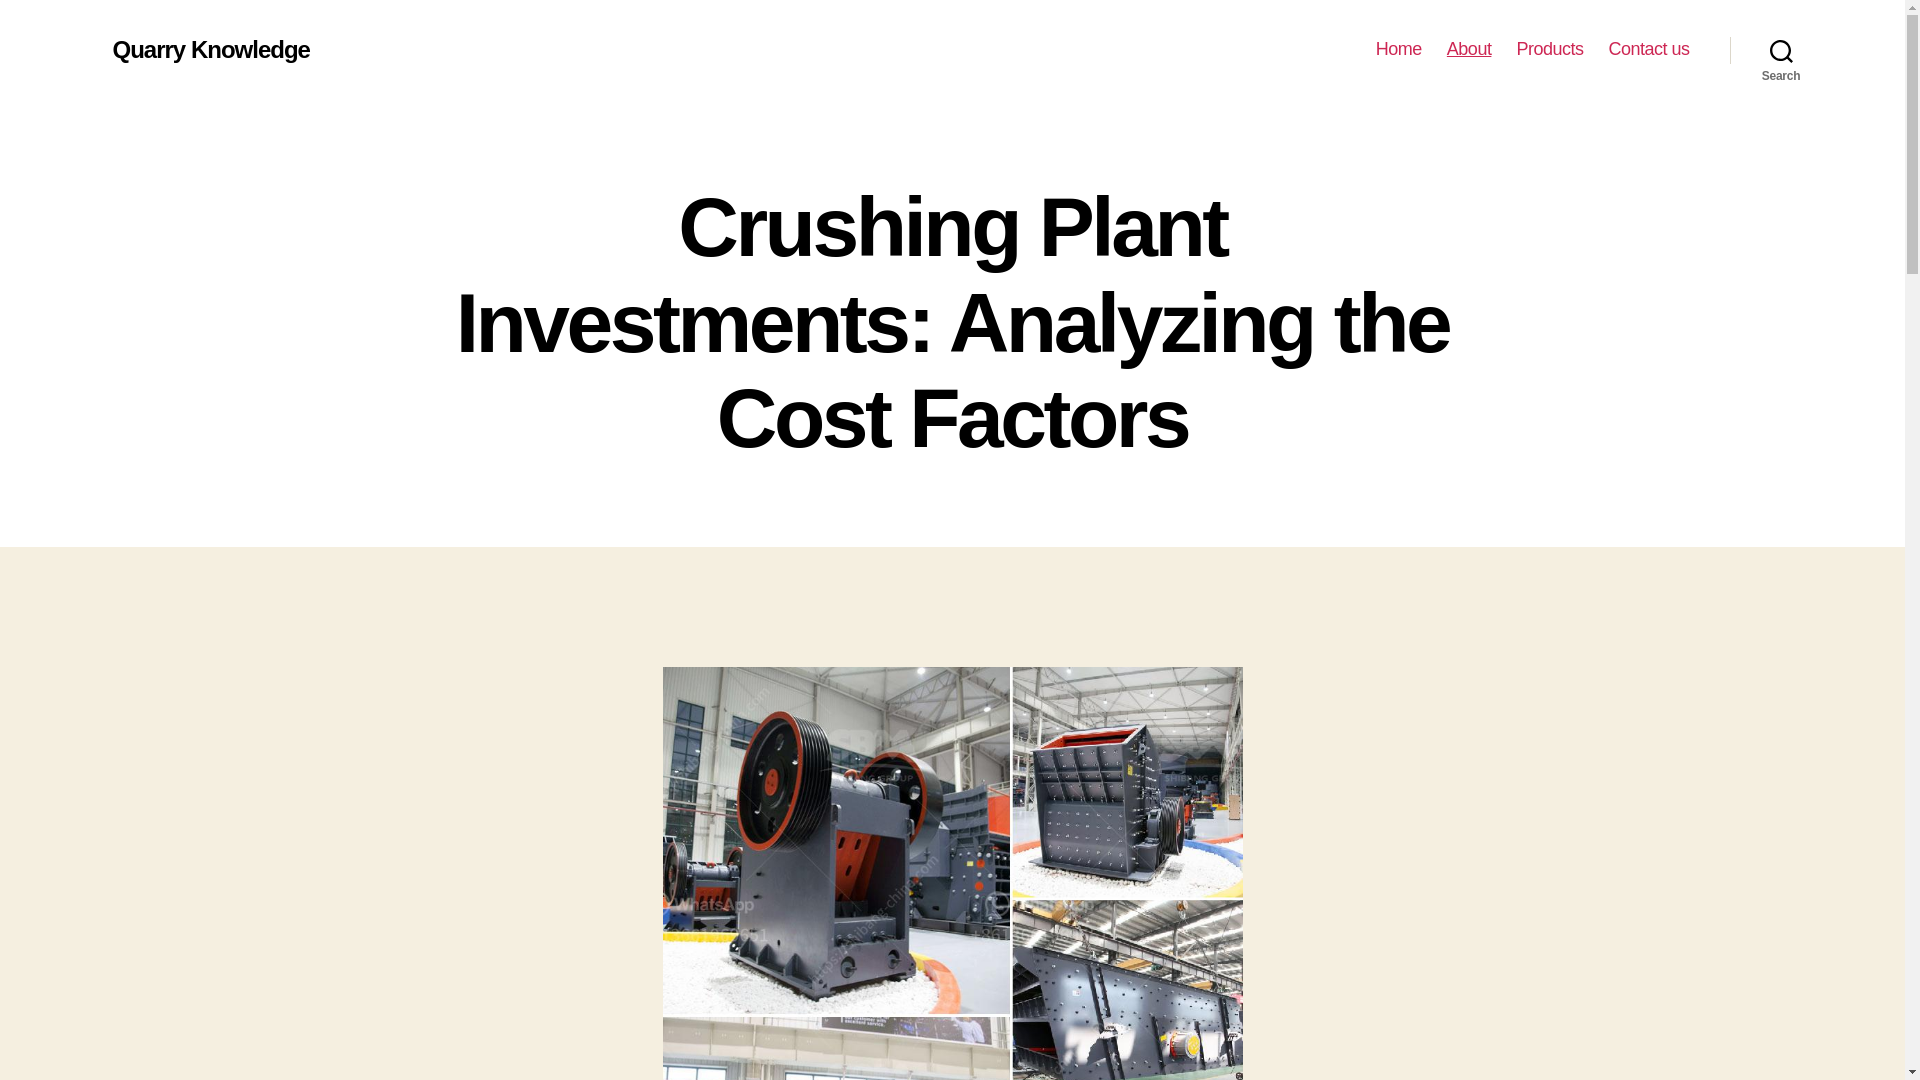 The image size is (1920, 1080). What do you see at coordinates (1399, 49) in the screenshot?
I see `Home` at bounding box center [1399, 49].